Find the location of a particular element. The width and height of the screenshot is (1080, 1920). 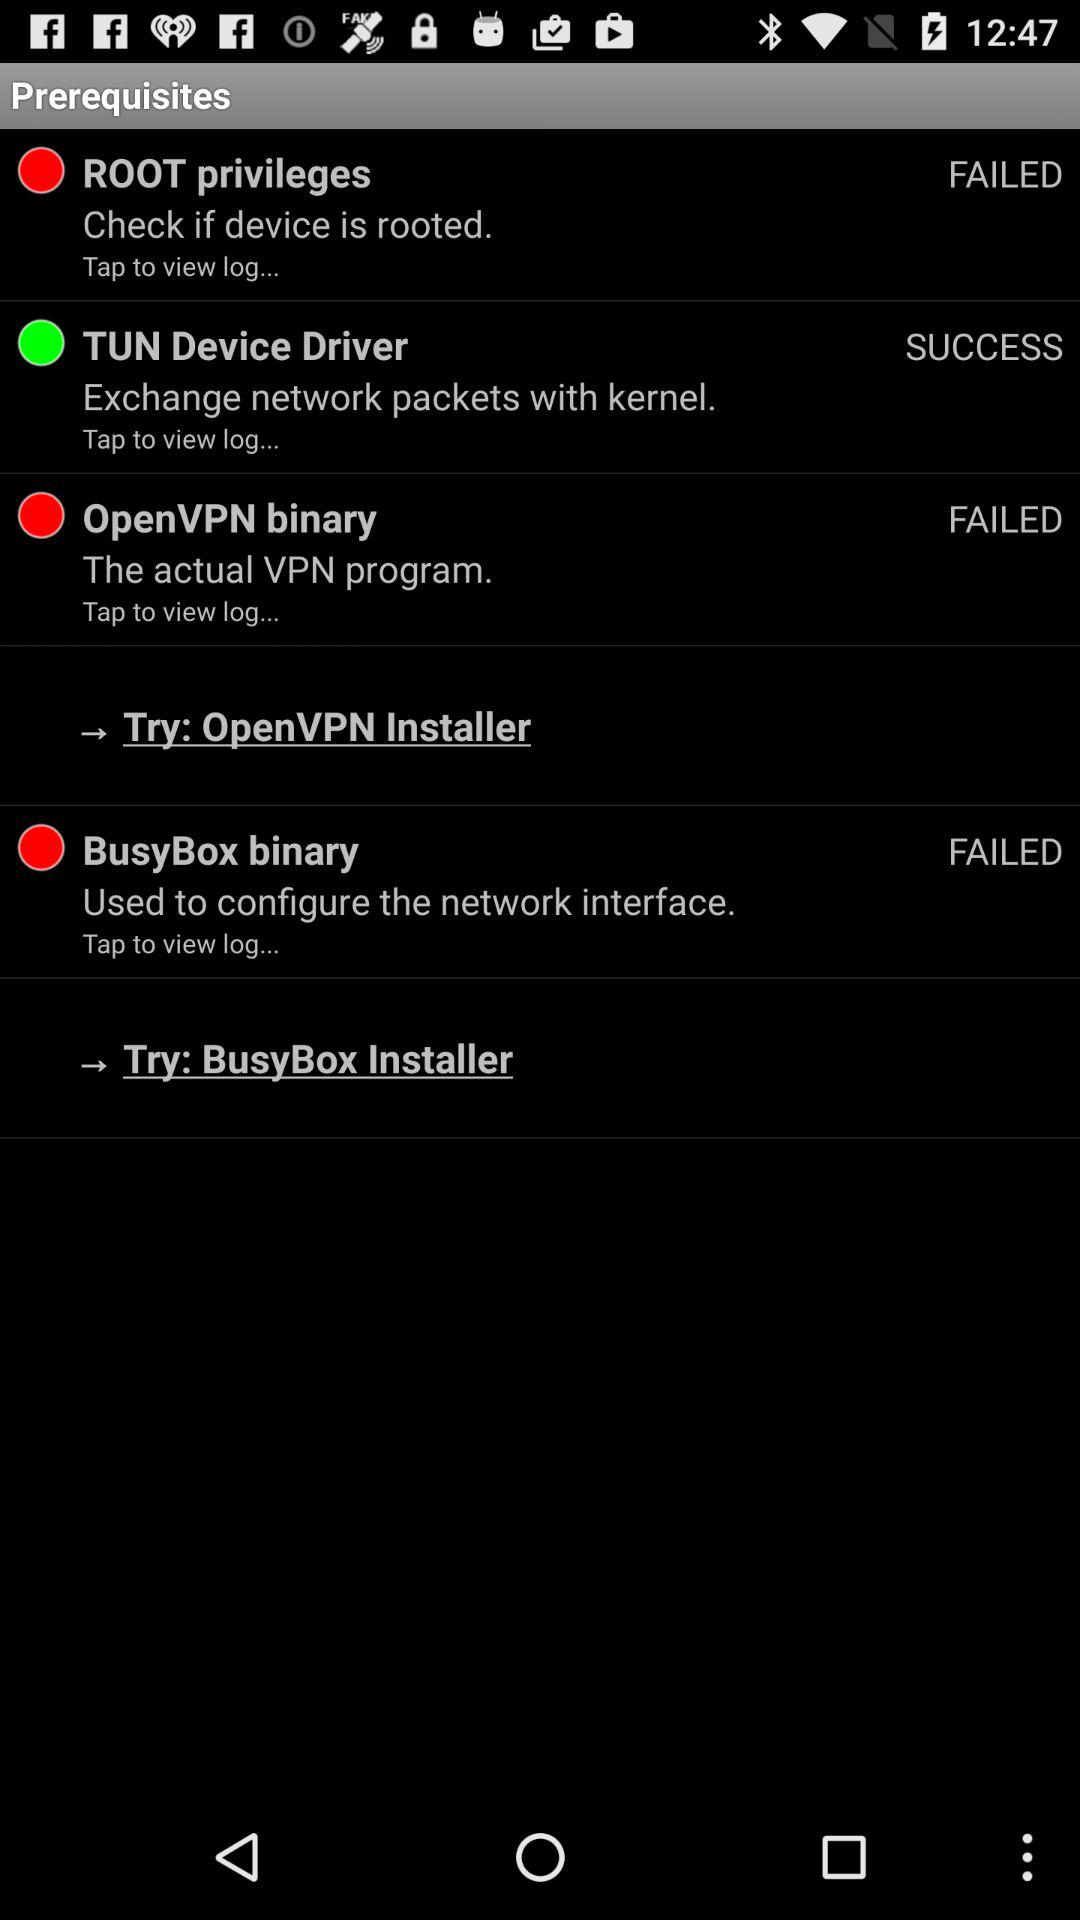

jump to the openvpn binary icon is located at coordinates (514, 516).